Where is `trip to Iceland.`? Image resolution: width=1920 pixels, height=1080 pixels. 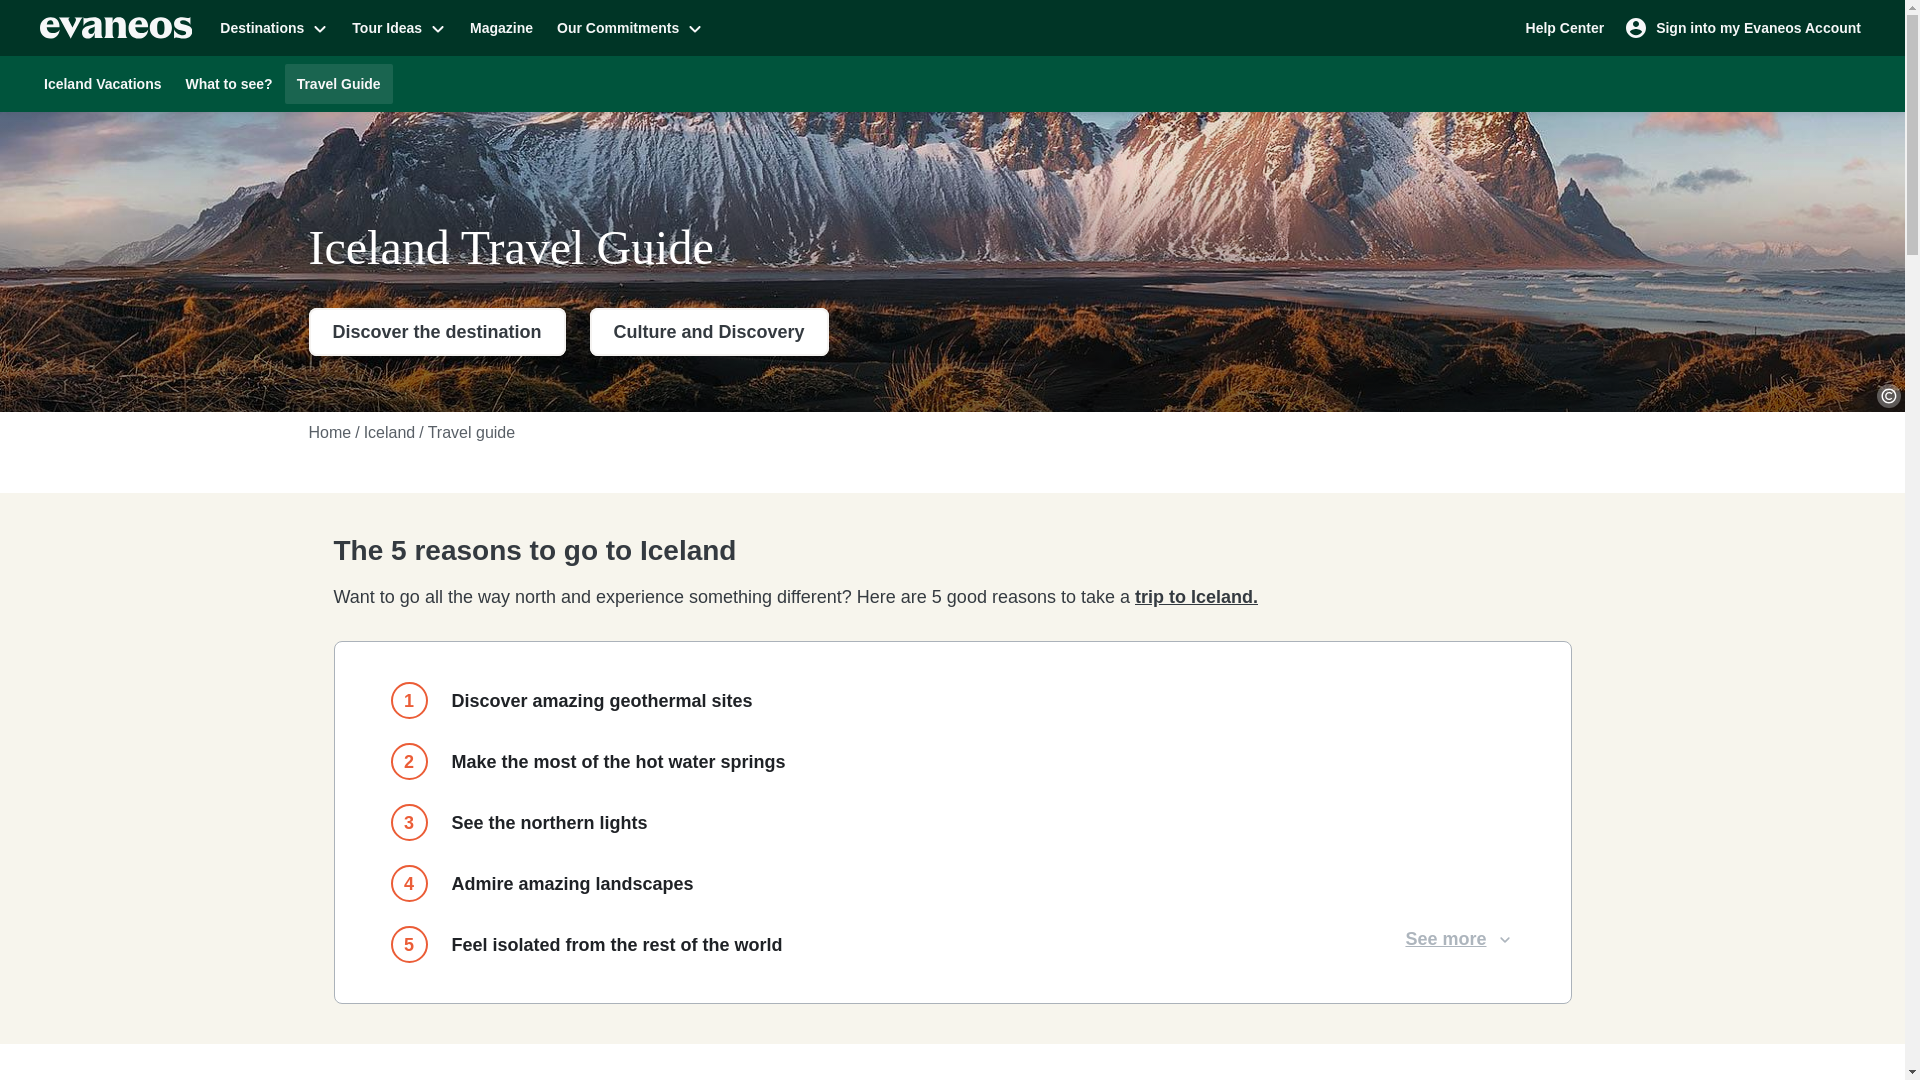 trip to Iceland. is located at coordinates (1196, 596).